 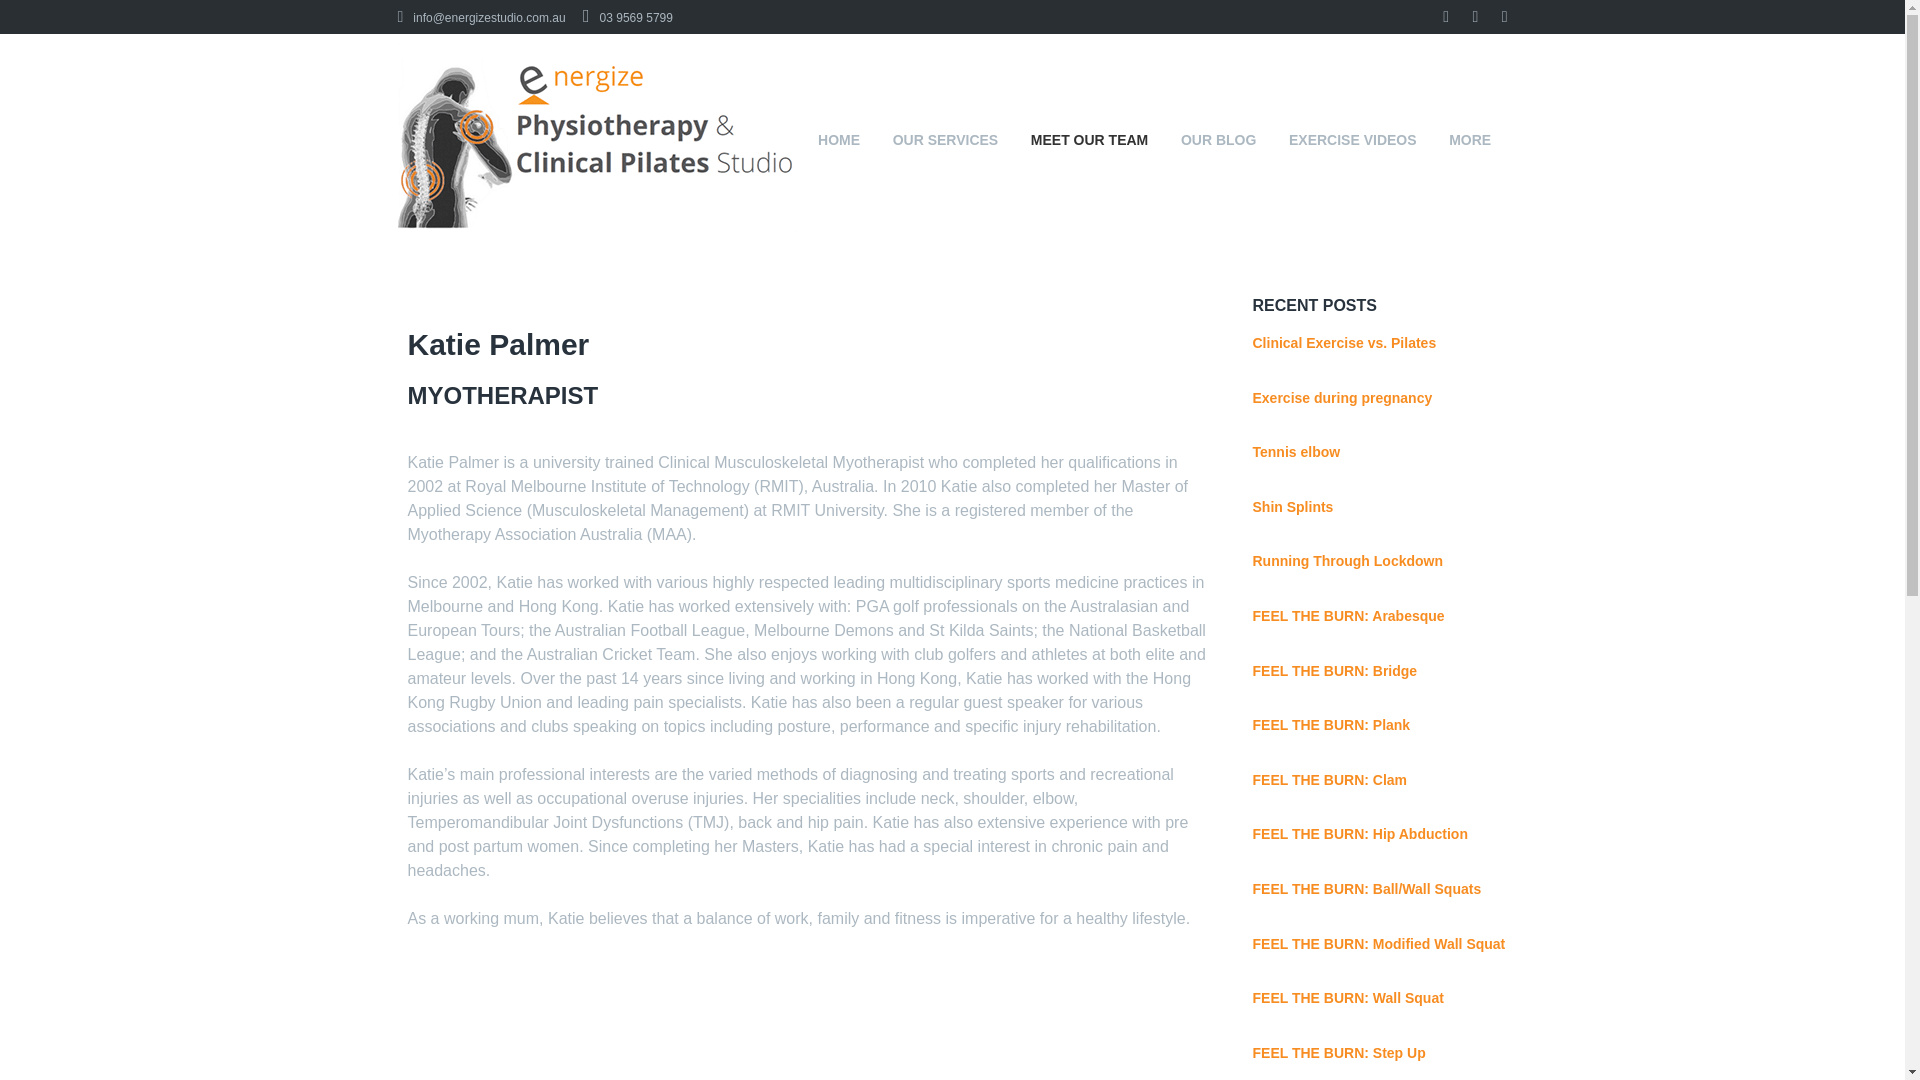 What do you see at coordinates (1344, 342) in the screenshot?
I see `Clinical Exercise vs. Pilates` at bounding box center [1344, 342].